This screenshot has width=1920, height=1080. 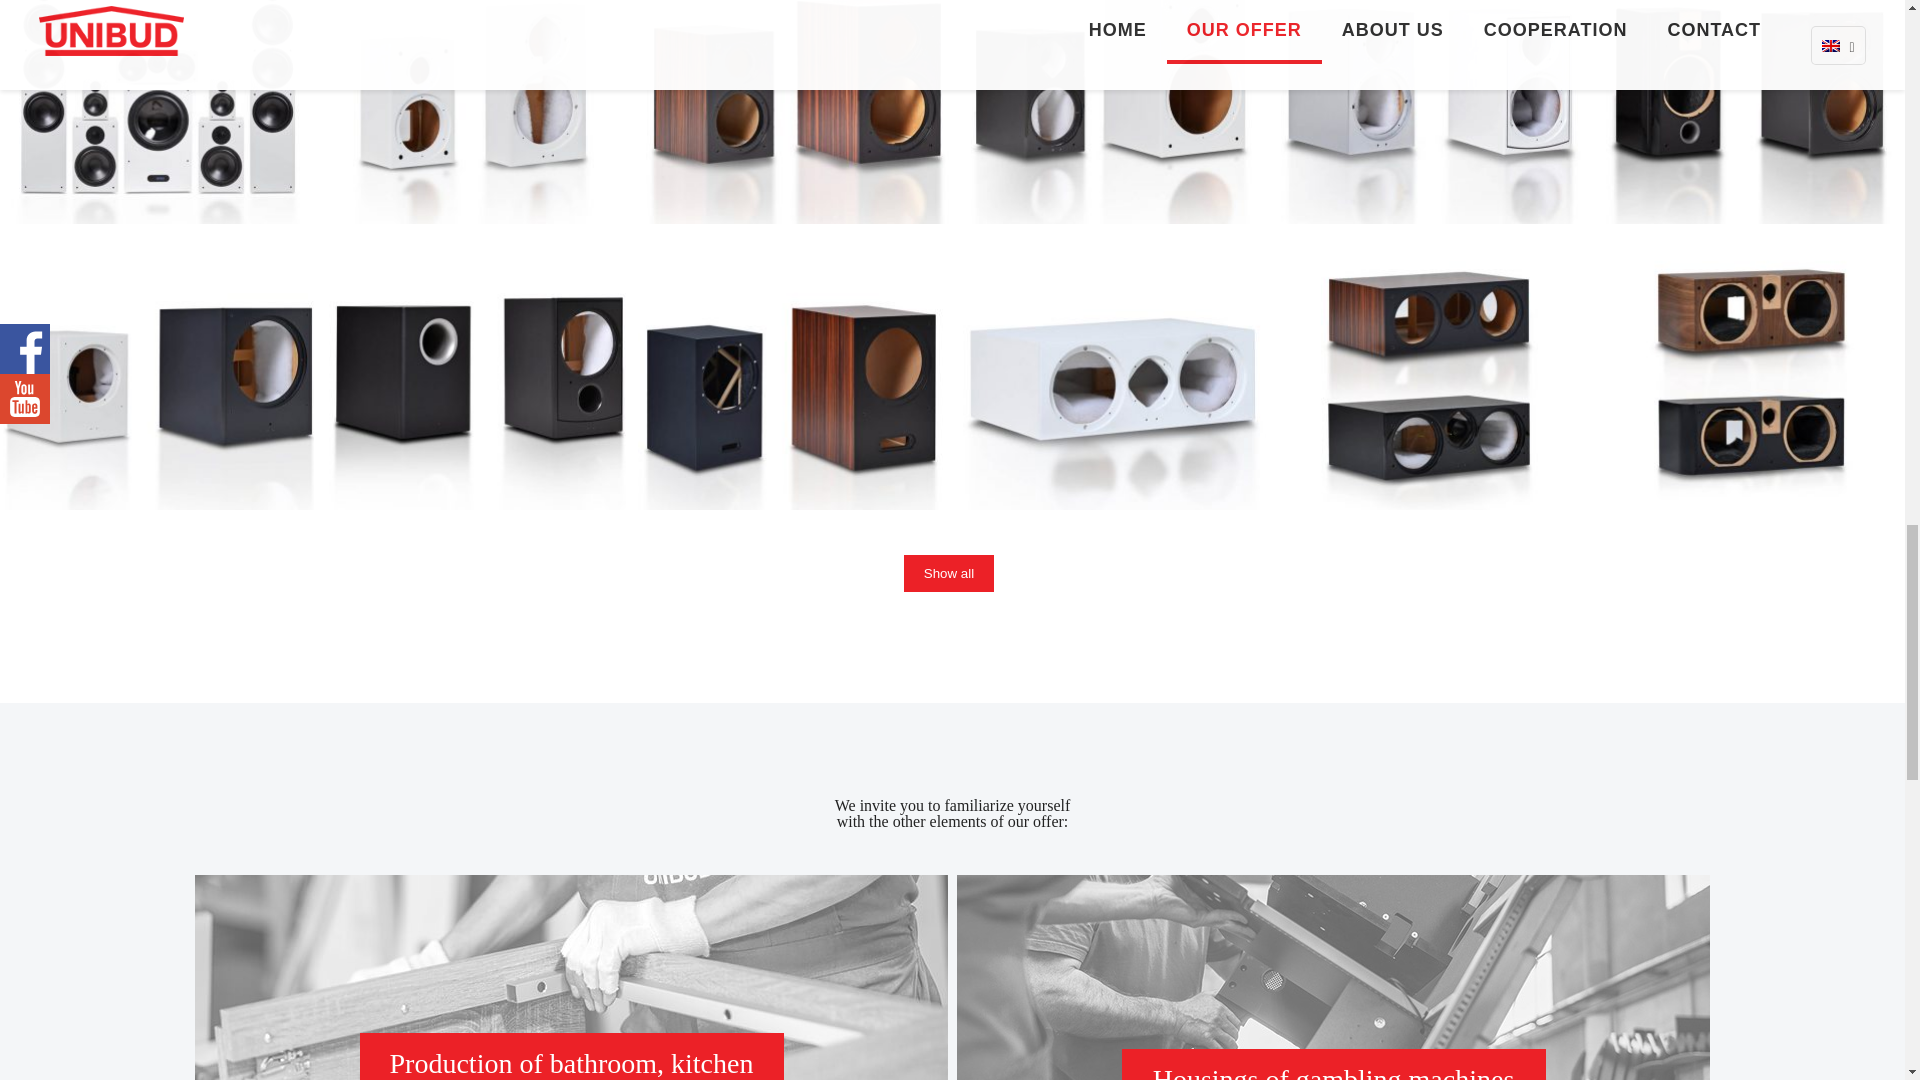 What do you see at coordinates (949, 573) in the screenshot?
I see `Show all` at bounding box center [949, 573].